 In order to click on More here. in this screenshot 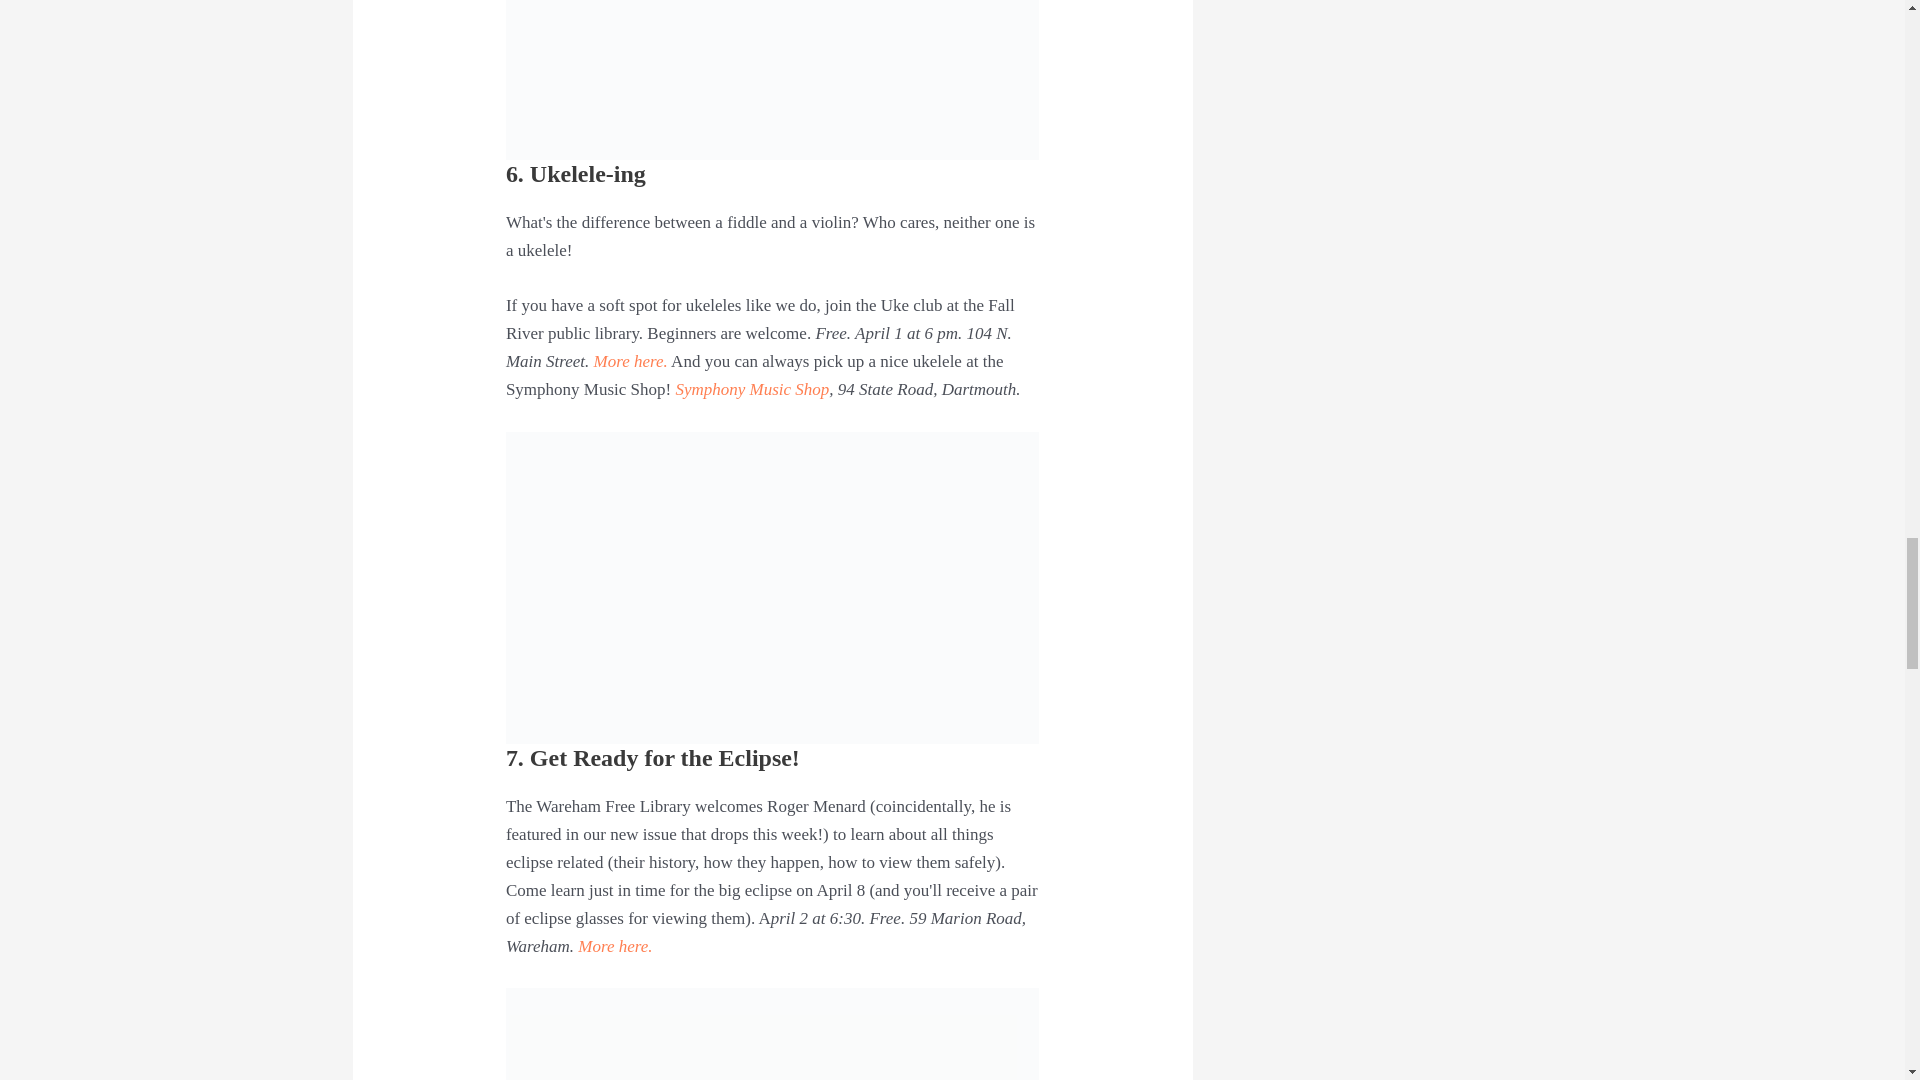, I will do `click(614, 946)`.